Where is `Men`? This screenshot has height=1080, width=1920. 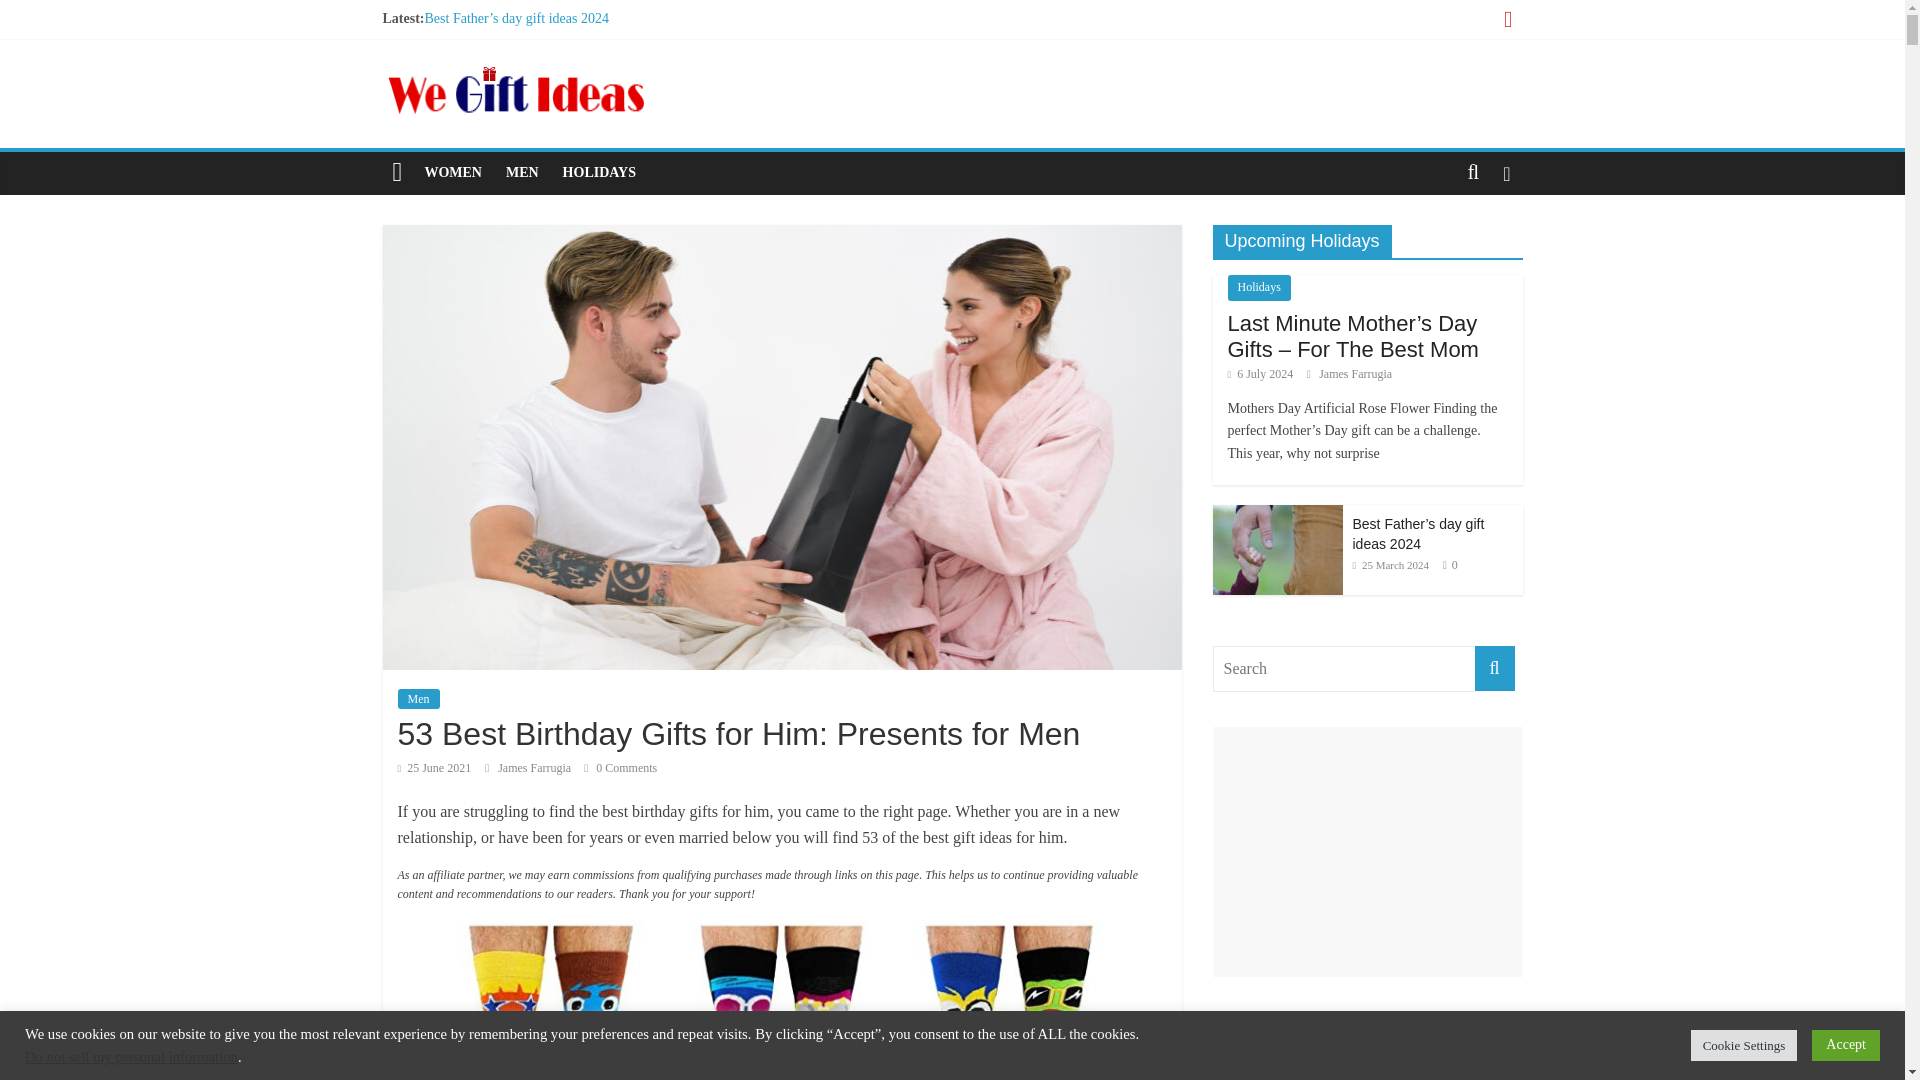
Men is located at coordinates (418, 698).